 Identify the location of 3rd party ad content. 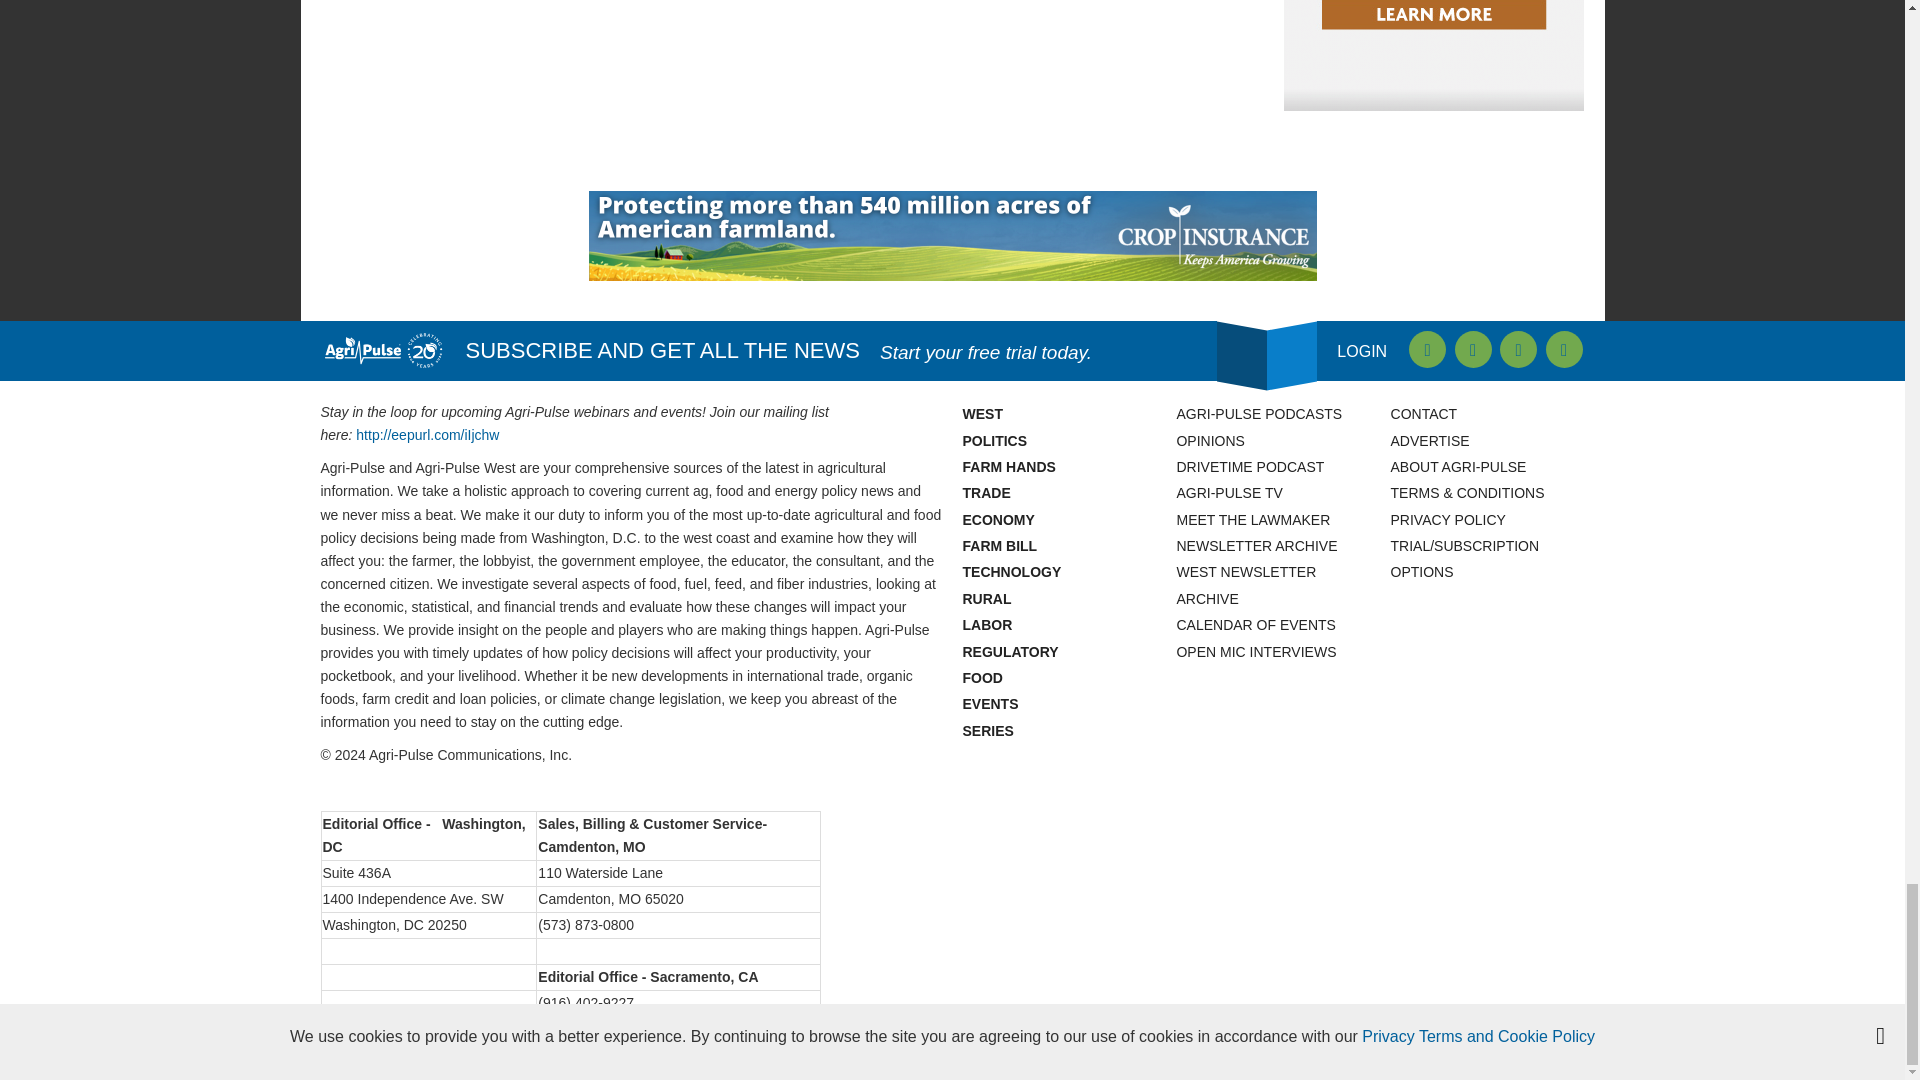
(951, 236).